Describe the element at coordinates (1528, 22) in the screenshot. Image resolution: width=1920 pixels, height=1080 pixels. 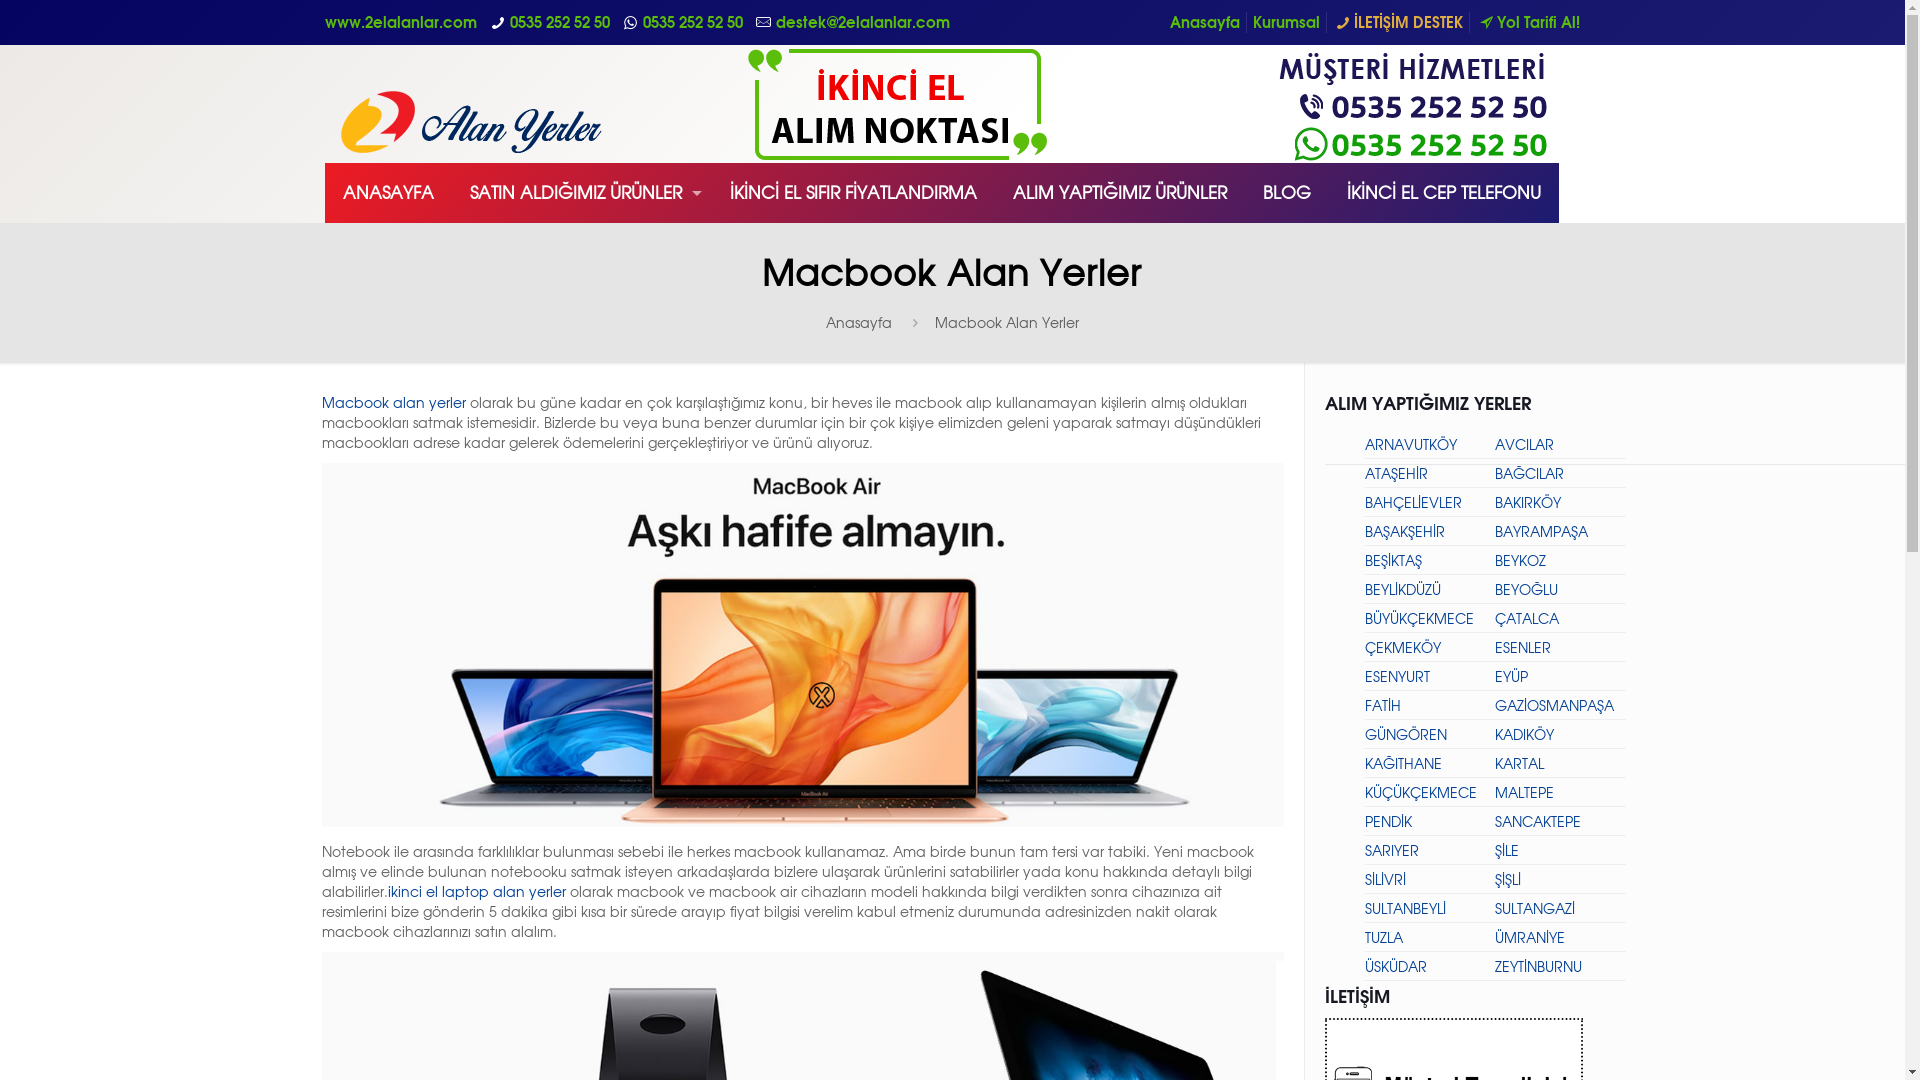
I see `Yol Tarifi Al!` at that location.